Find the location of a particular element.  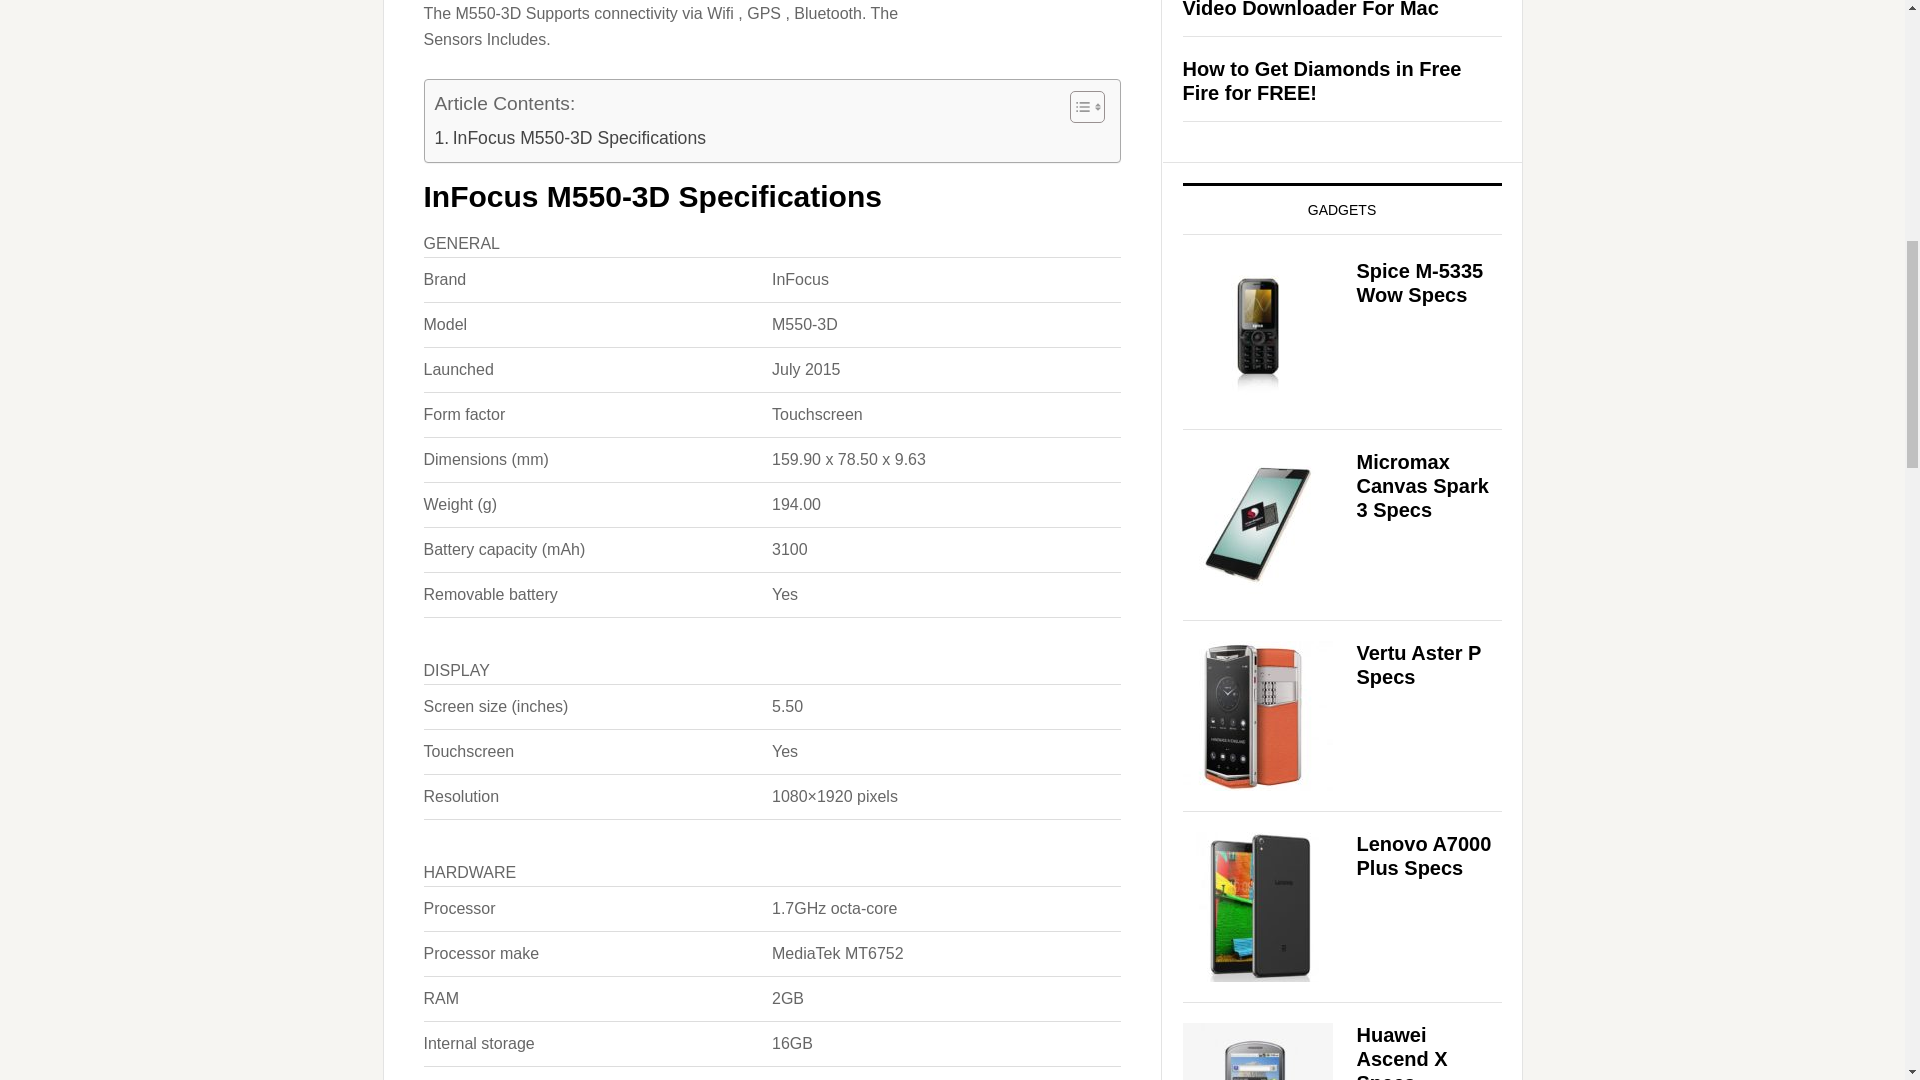

How to Get Diamonds in Free Fire for FREE! is located at coordinates (1322, 80).